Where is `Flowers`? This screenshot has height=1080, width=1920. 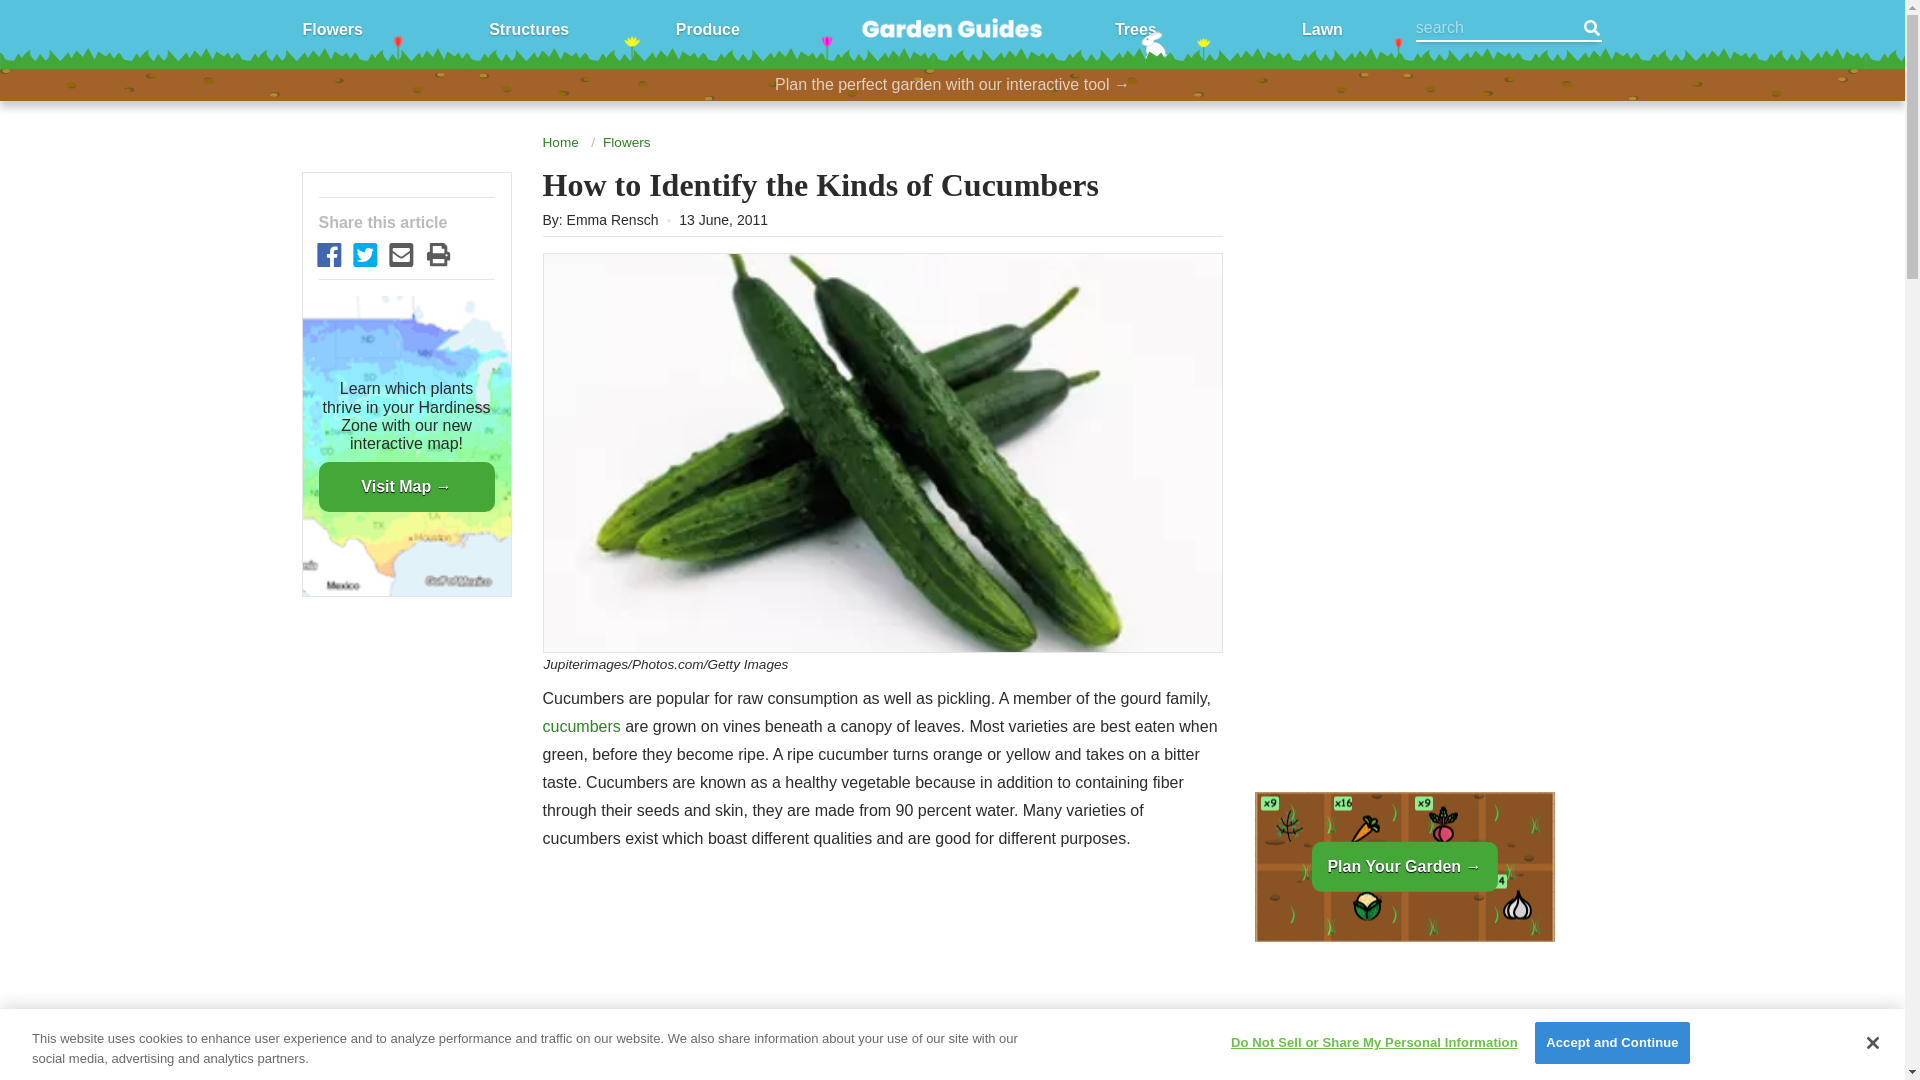 Flowers is located at coordinates (626, 142).